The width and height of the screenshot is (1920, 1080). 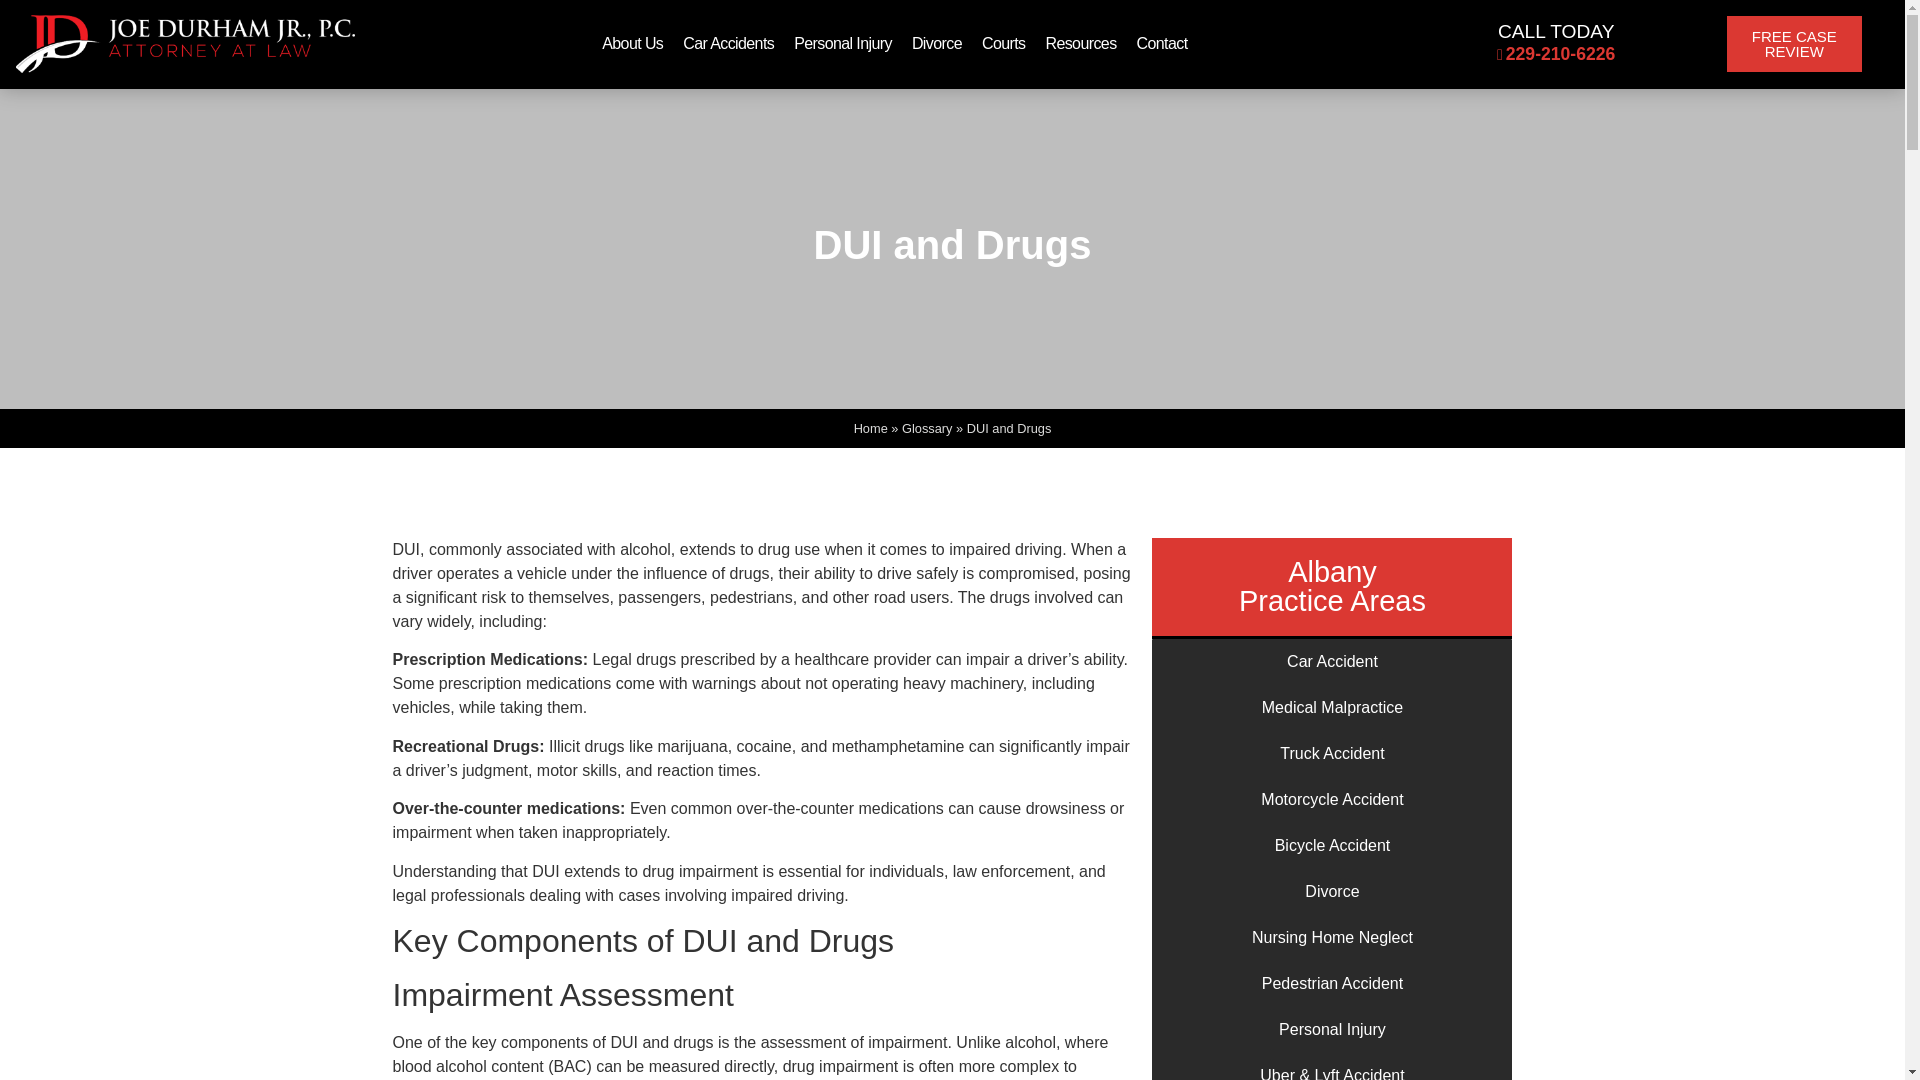 I want to click on Car Accidents, so click(x=728, y=44).